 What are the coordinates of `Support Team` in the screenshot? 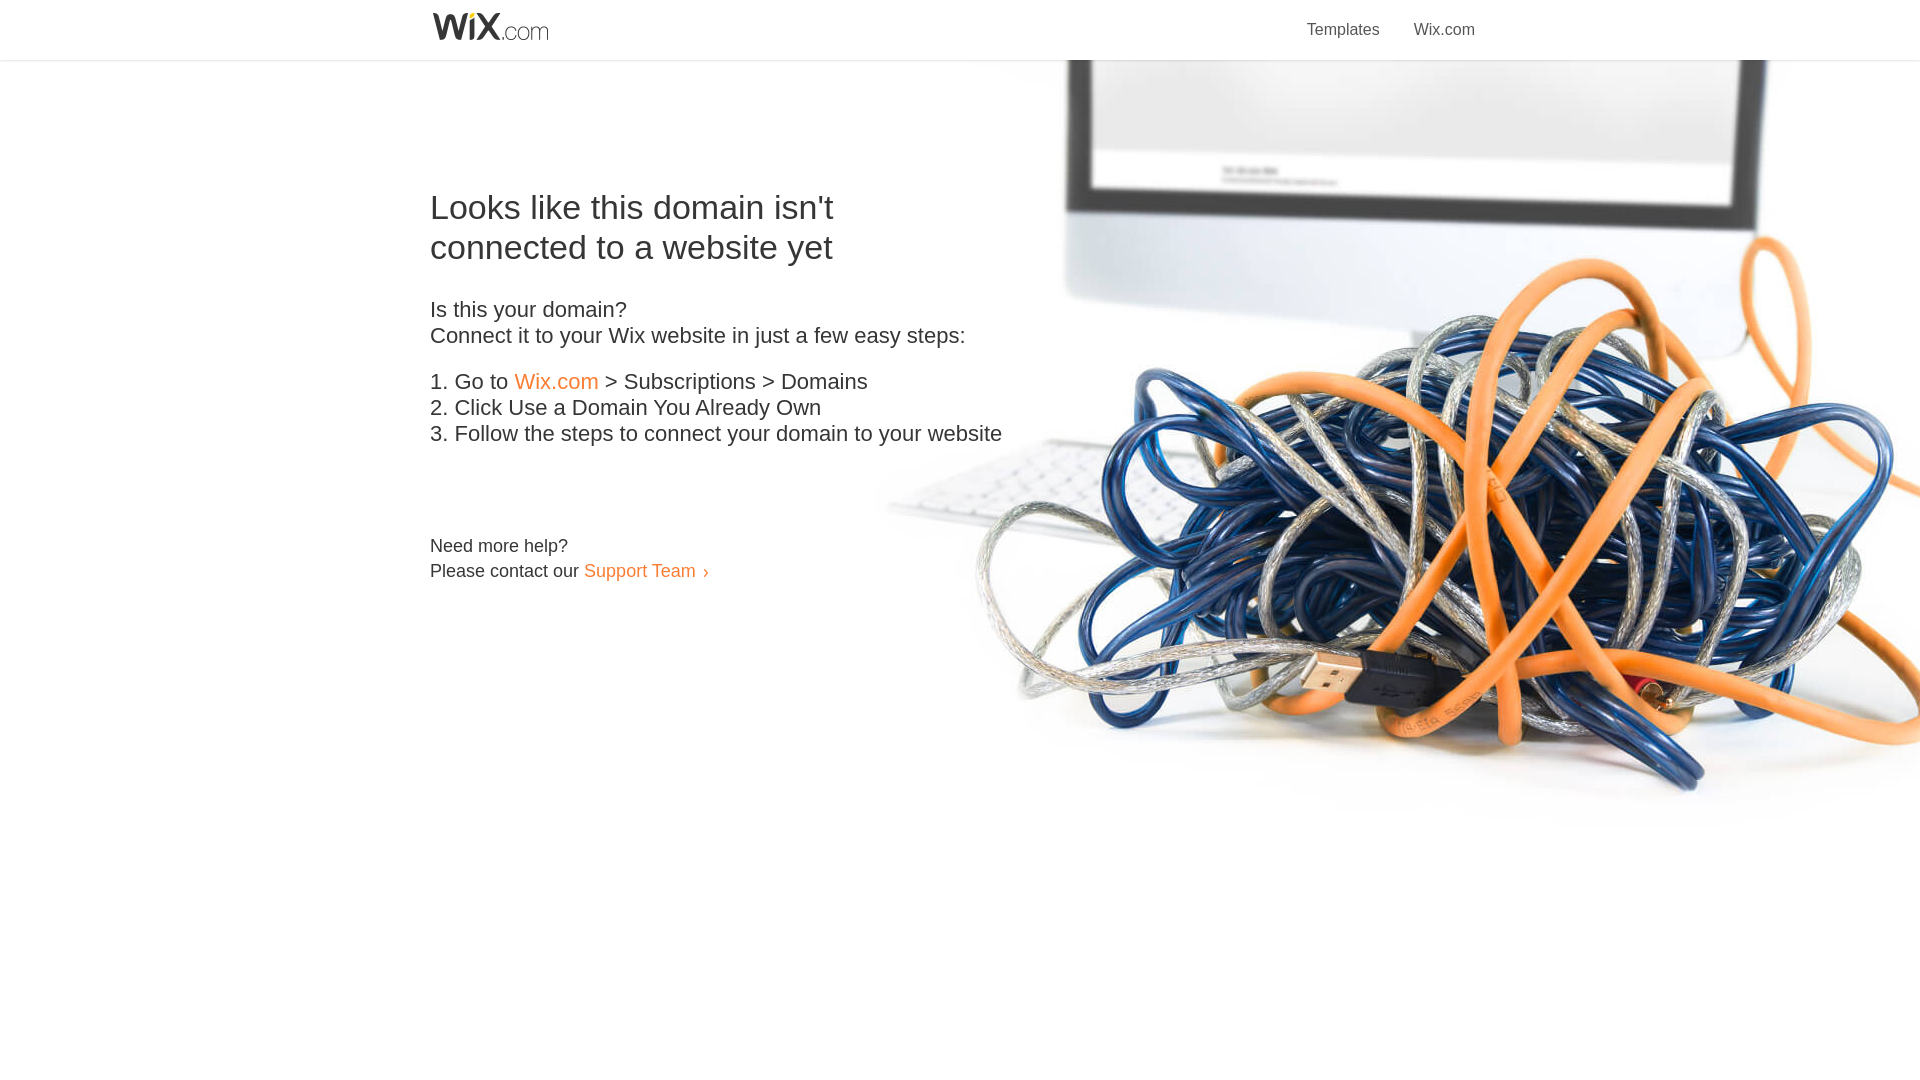 It's located at (639, 570).